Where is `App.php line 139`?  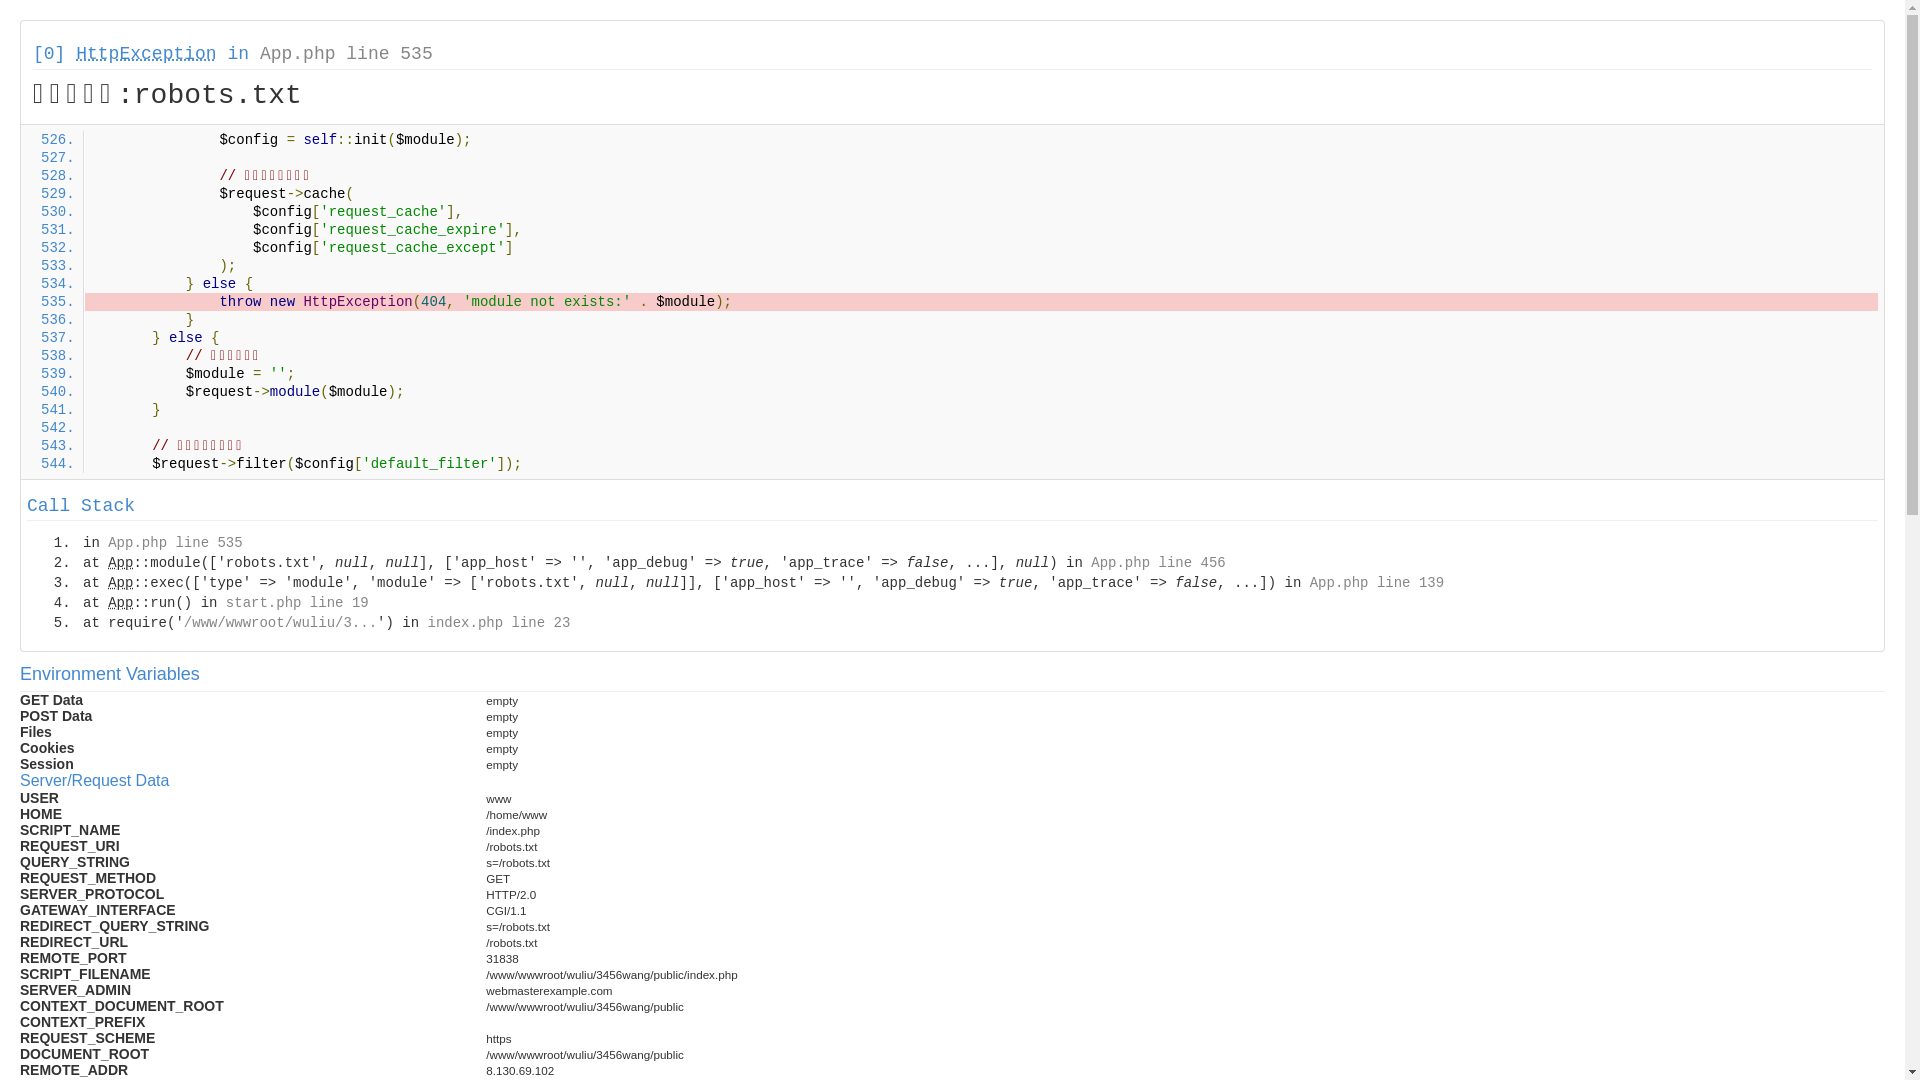
App.php line 139 is located at coordinates (1377, 583).